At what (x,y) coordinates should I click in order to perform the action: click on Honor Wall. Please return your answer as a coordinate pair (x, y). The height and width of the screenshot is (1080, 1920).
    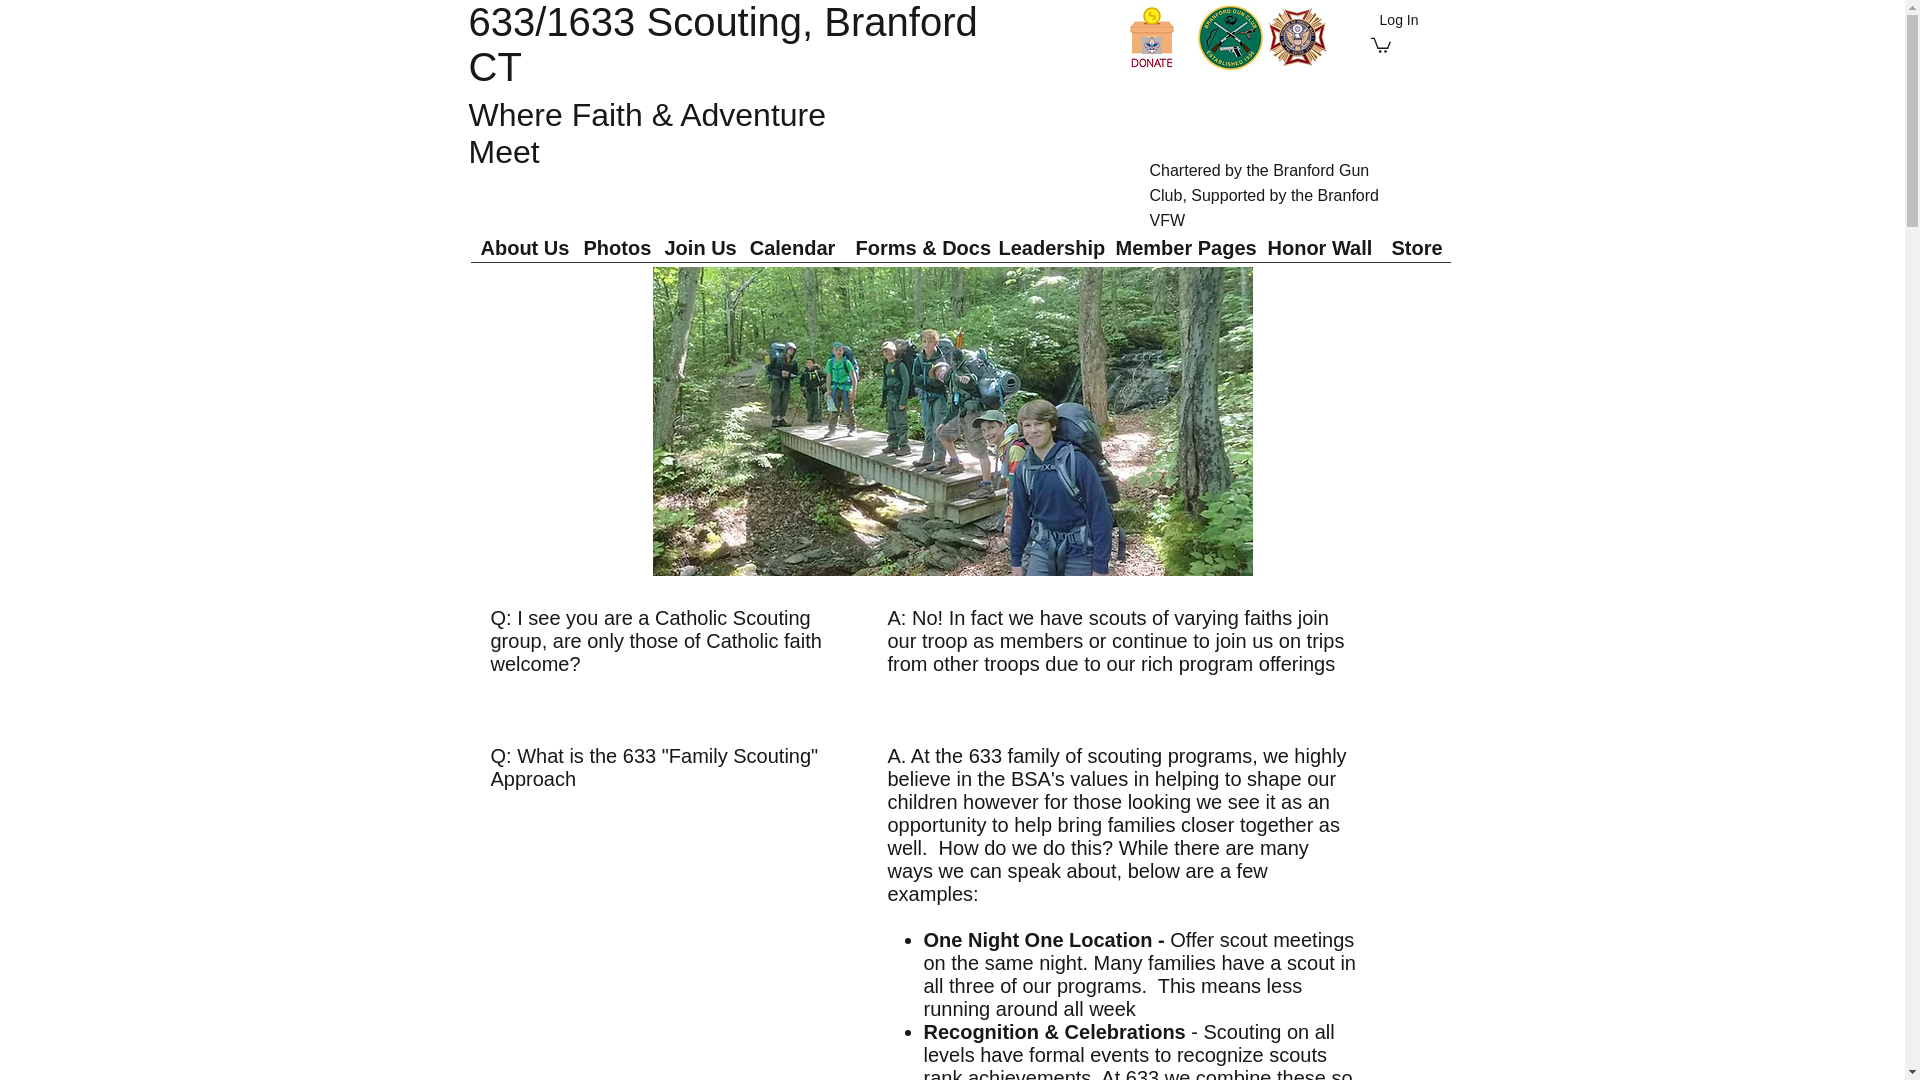
    Looking at the image, I should click on (1320, 248).